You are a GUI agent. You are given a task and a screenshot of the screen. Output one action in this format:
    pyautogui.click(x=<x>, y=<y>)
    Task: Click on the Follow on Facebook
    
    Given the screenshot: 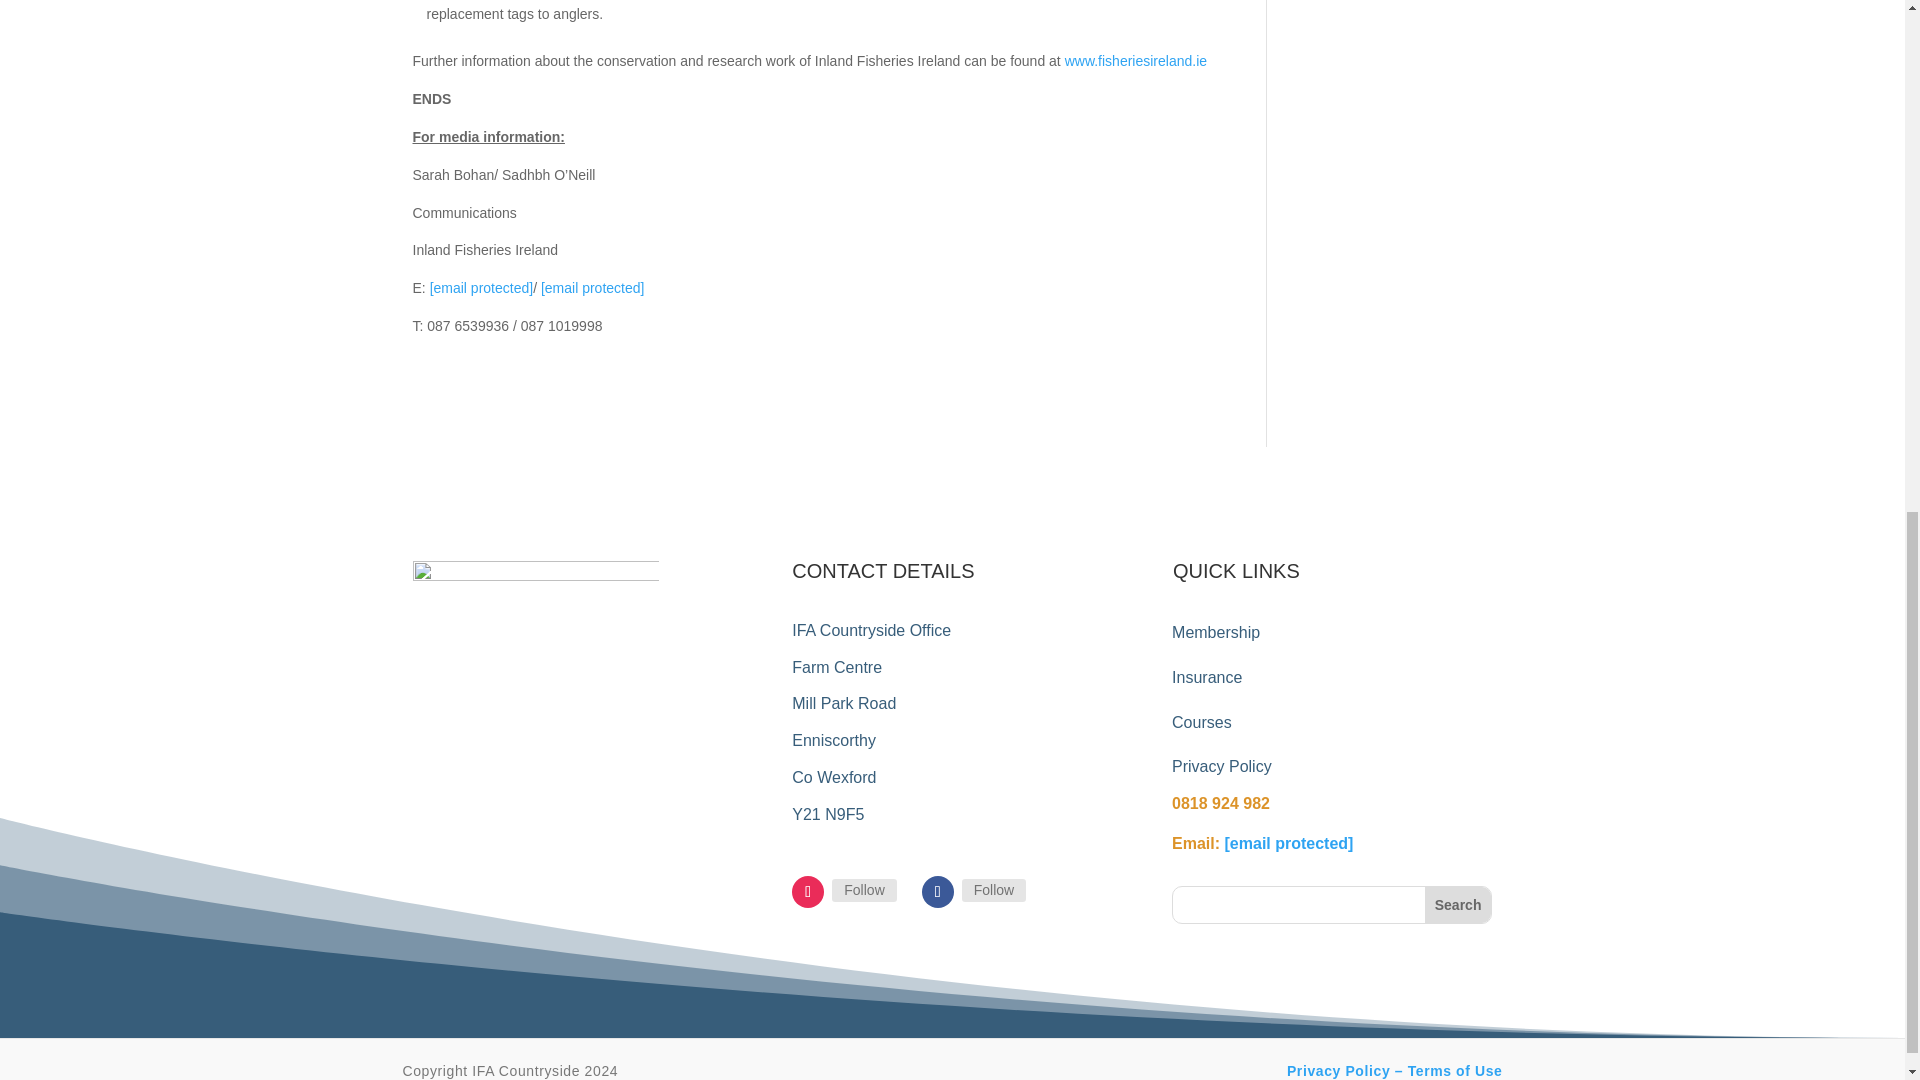 What is the action you would take?
    pyautogui.click(x=938, y=892)
    